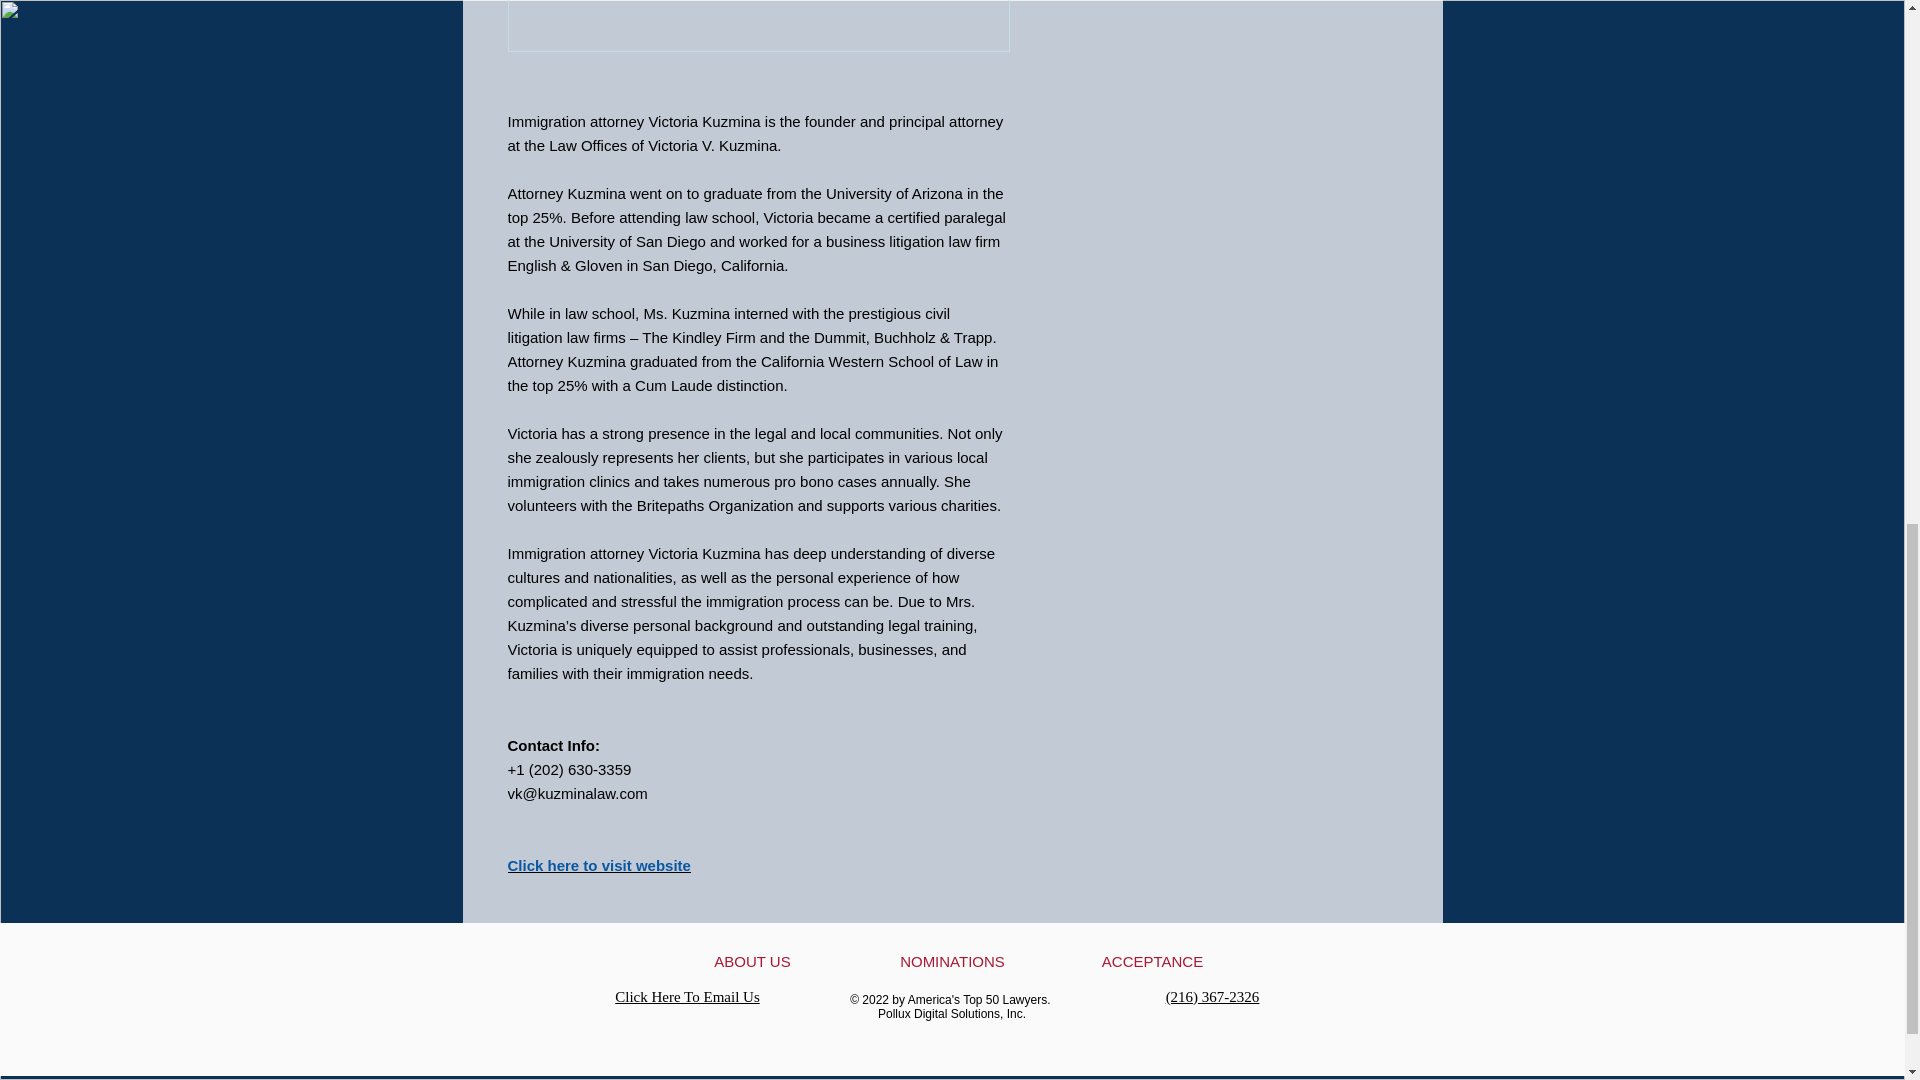  Describe the element at coordinates (952, 960) in the screenshot. I see `NOMINATIONS` at that location.